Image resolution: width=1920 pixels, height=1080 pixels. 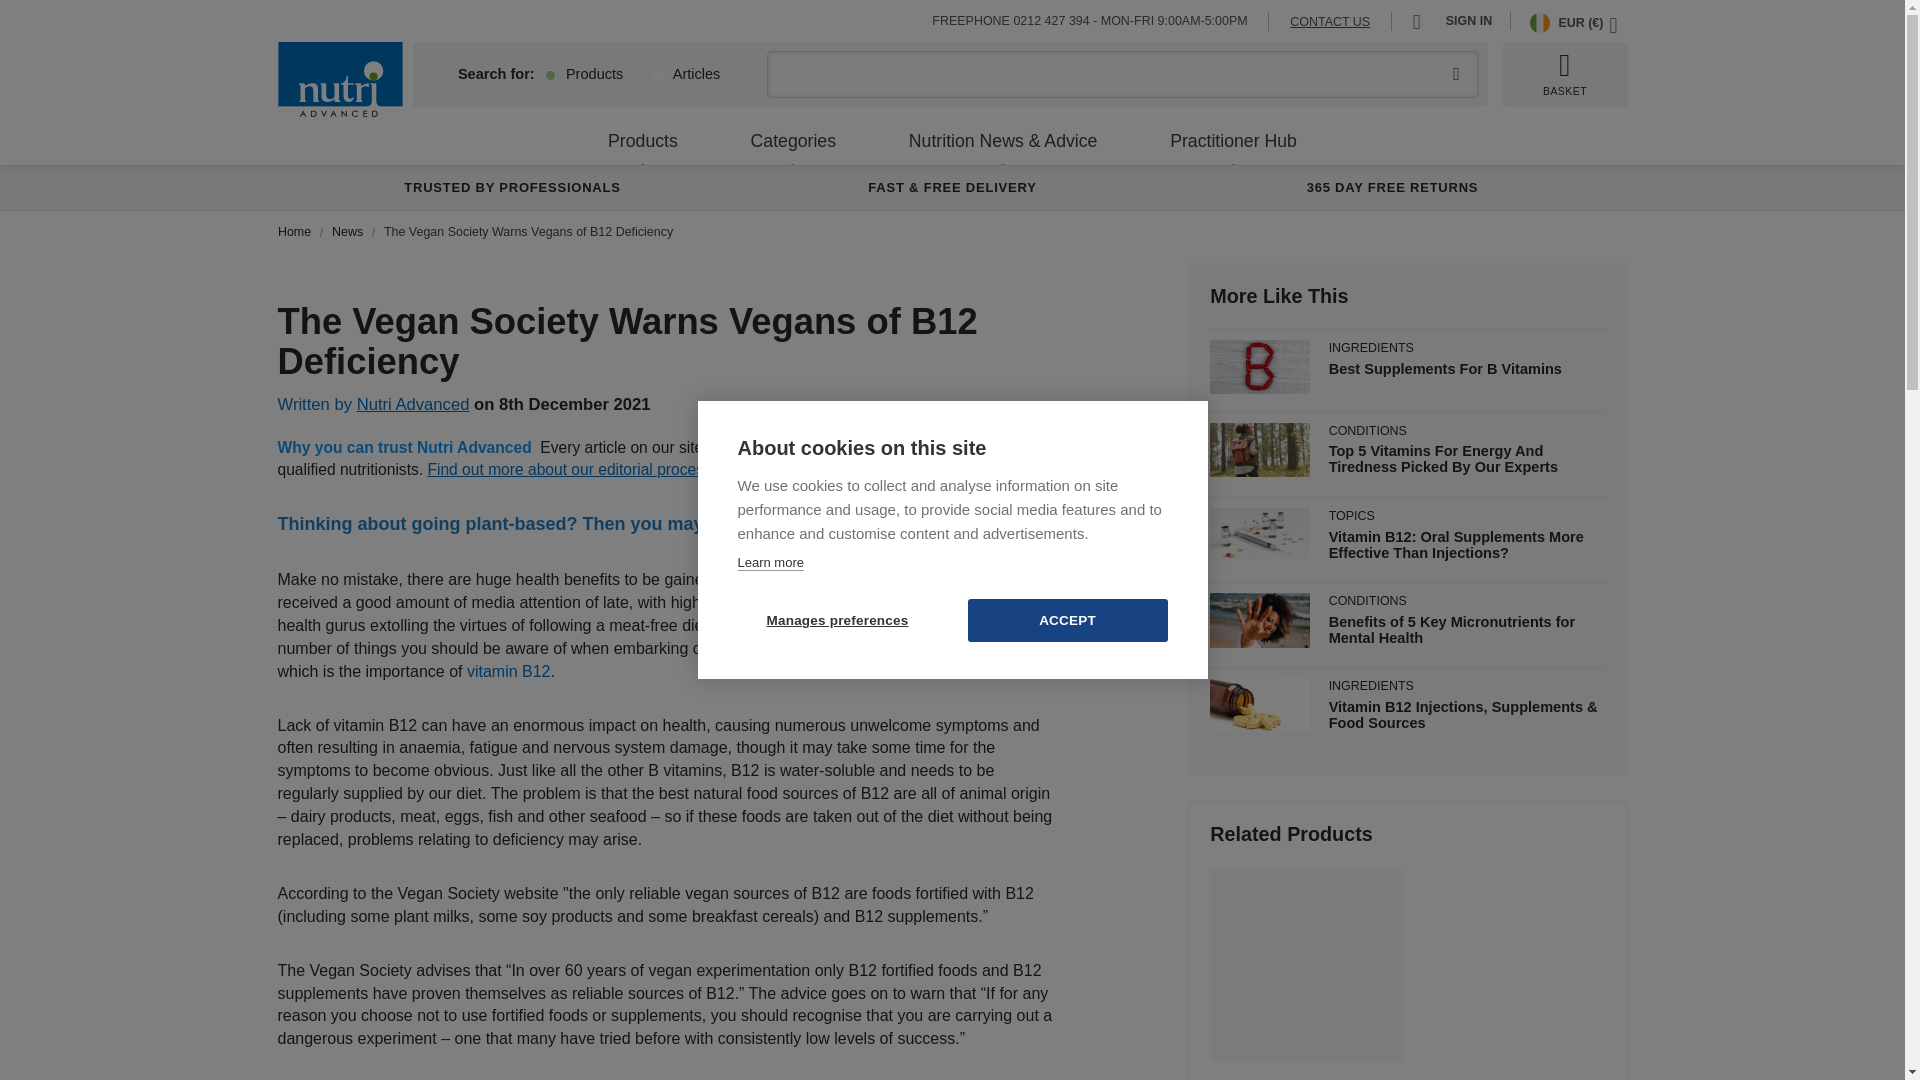 I want to click on products, so click(x=550, y=76).